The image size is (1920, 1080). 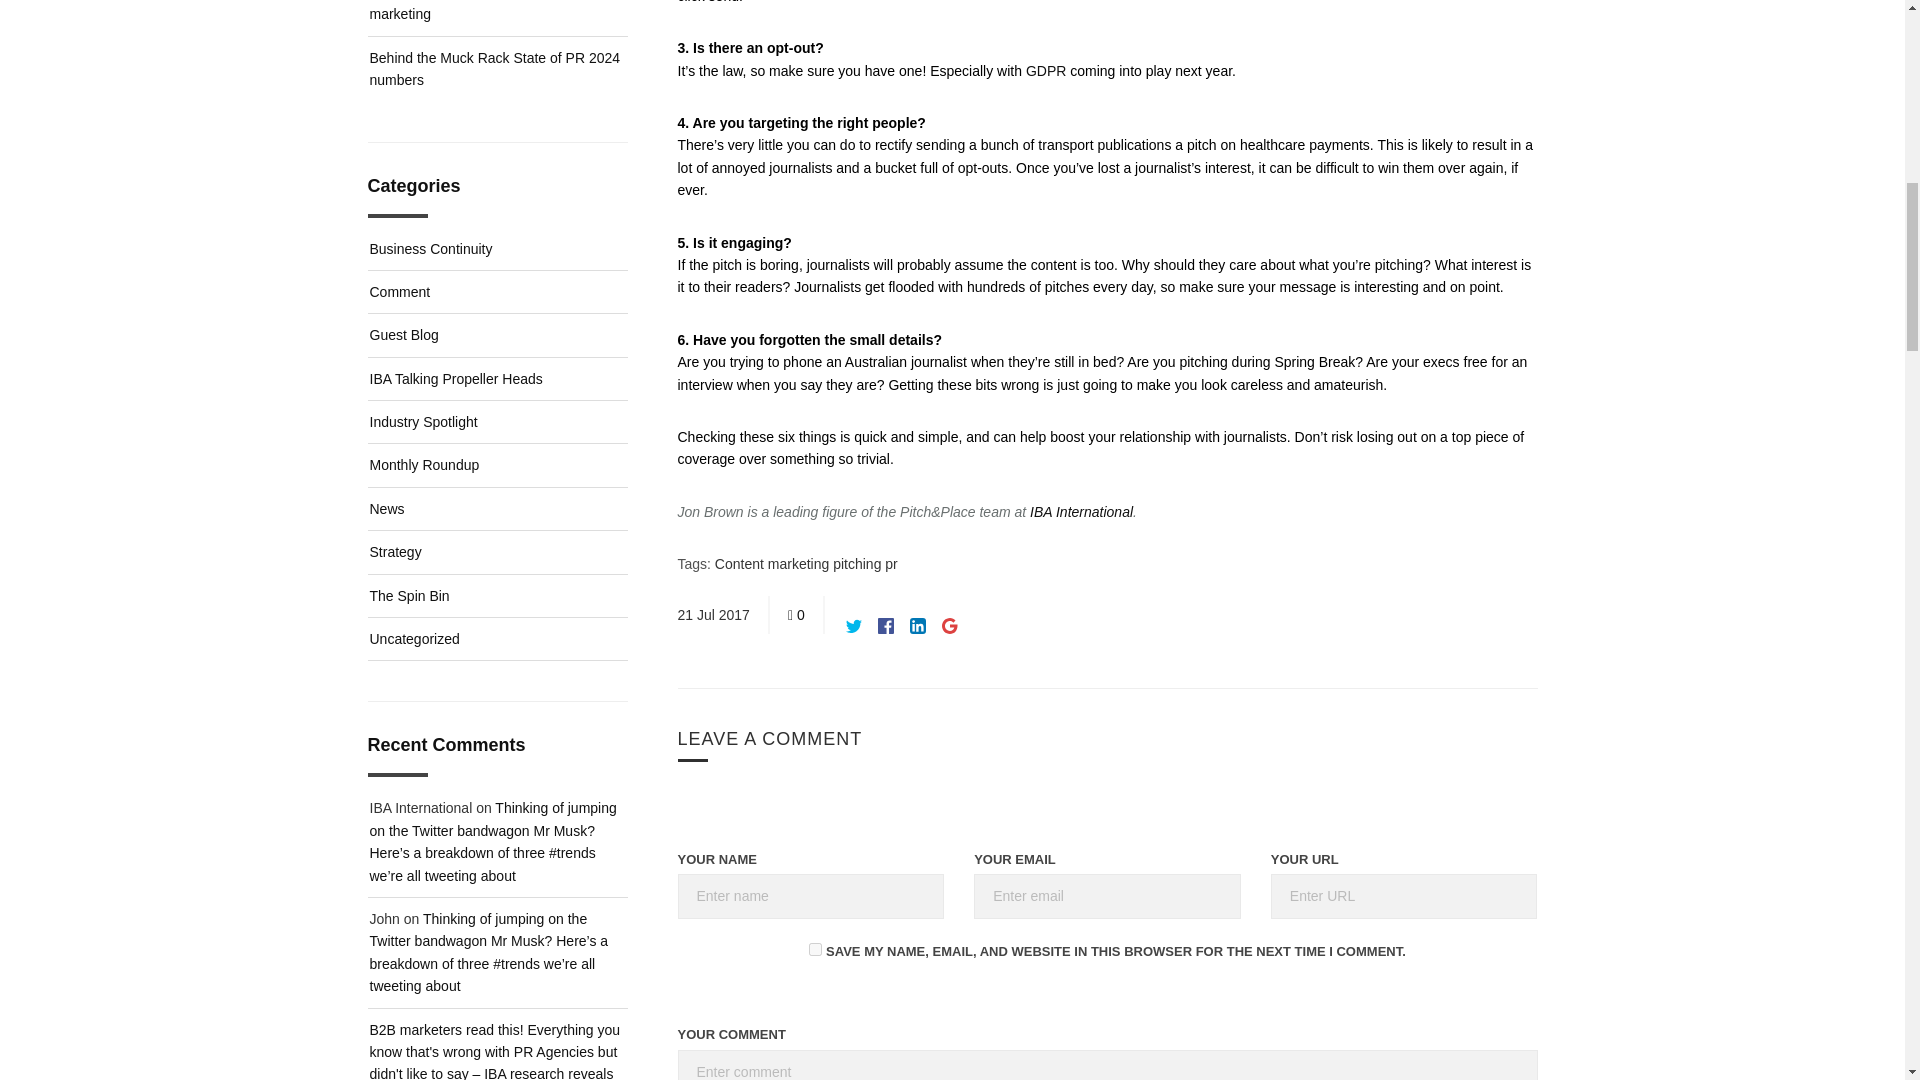 What do you see at coordinates (859, 564) in the screenshot?
I see `pitching` at bounding box center [859, 564].